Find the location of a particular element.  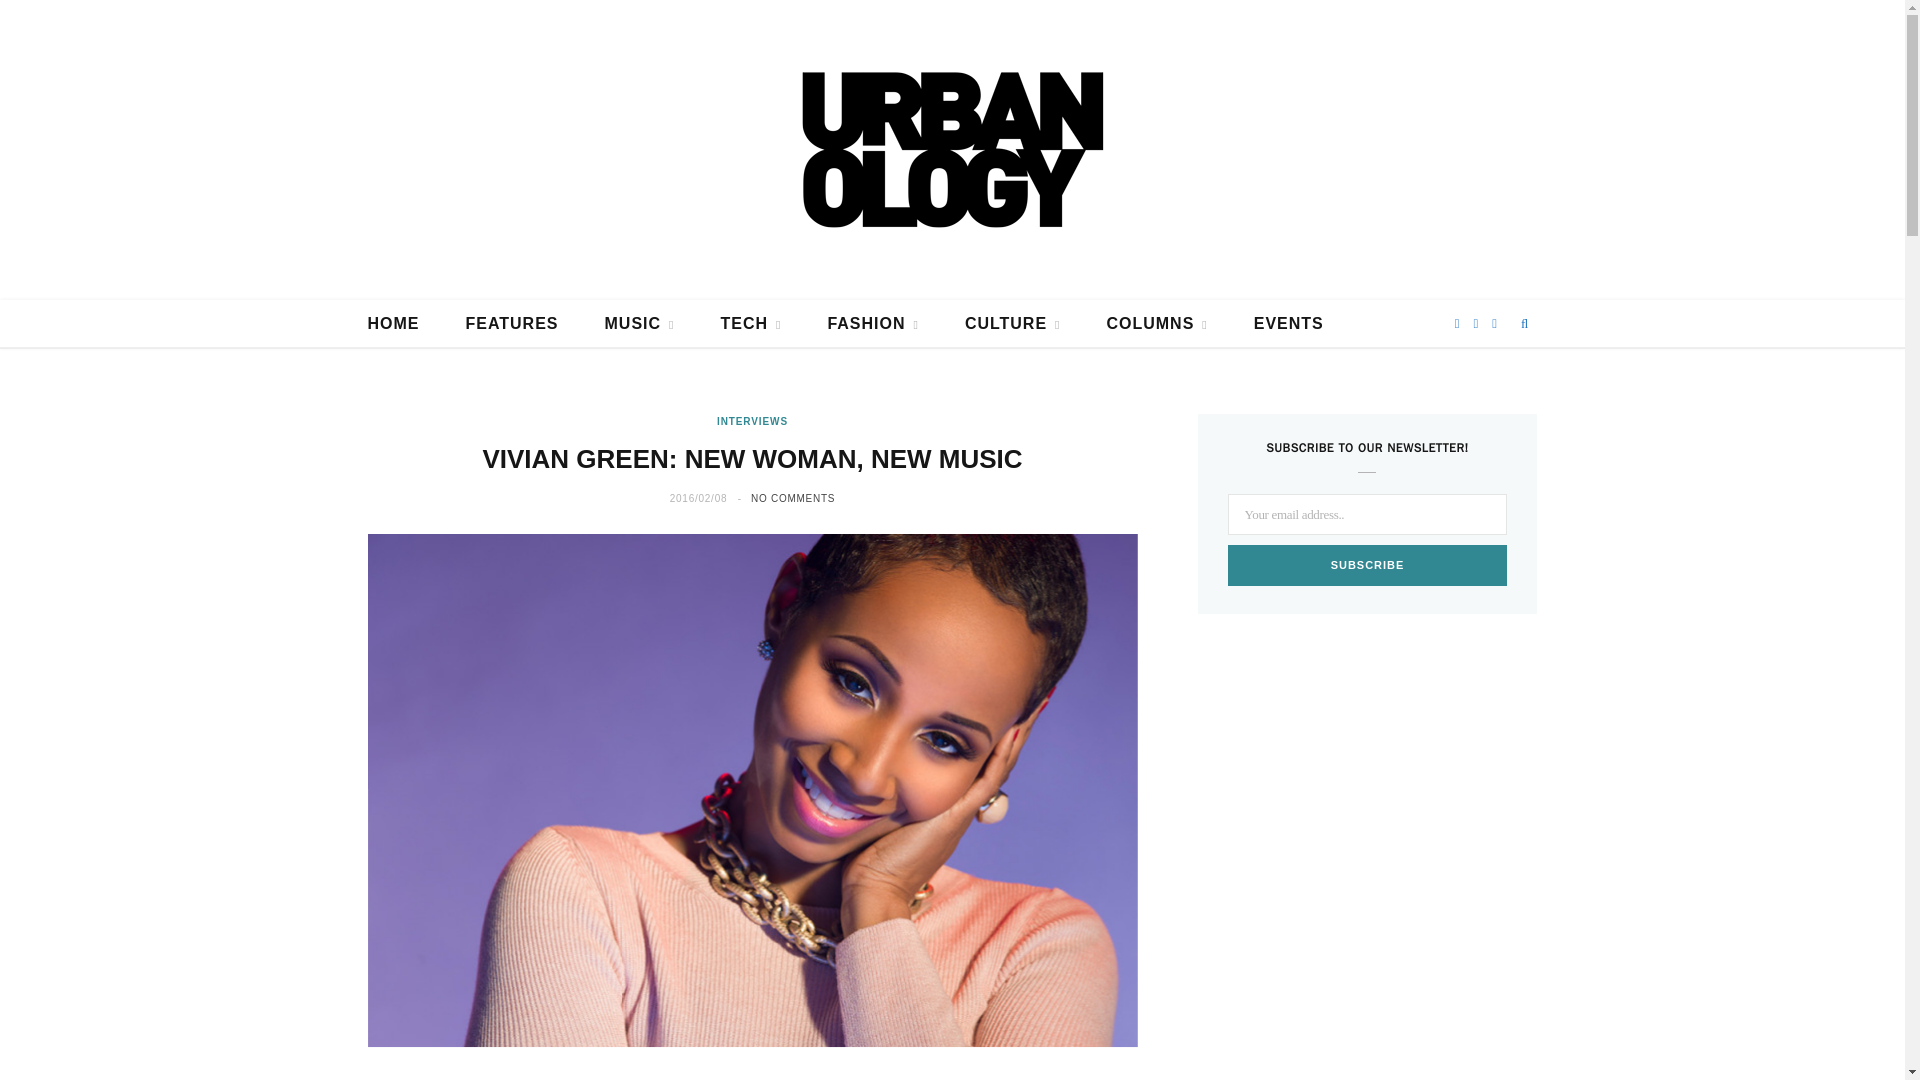

INTERVIEWS is located at coordinates (752, 420).